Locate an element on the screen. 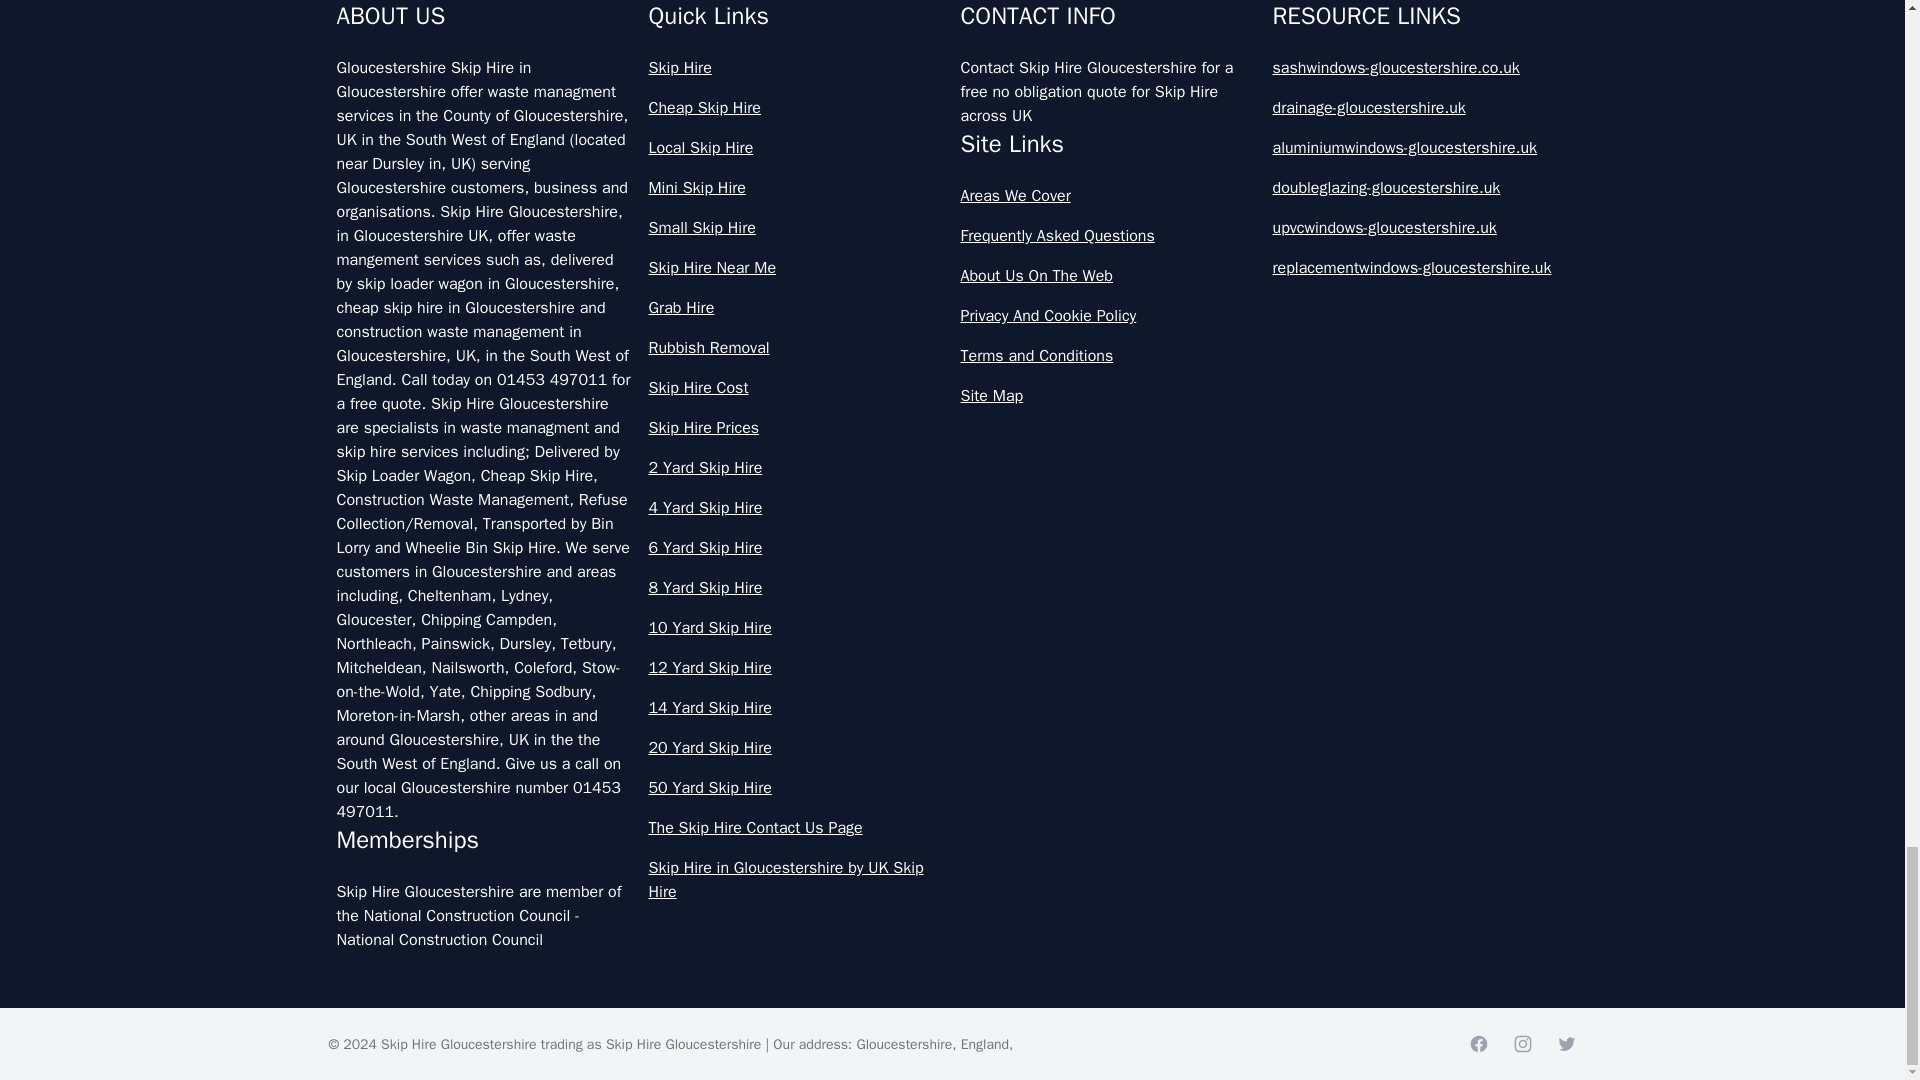 This screenshot has width=1920, height=1080. Skip Hire in Gloucestershire by UK Skip Hire is located at coordinates (796, 880).